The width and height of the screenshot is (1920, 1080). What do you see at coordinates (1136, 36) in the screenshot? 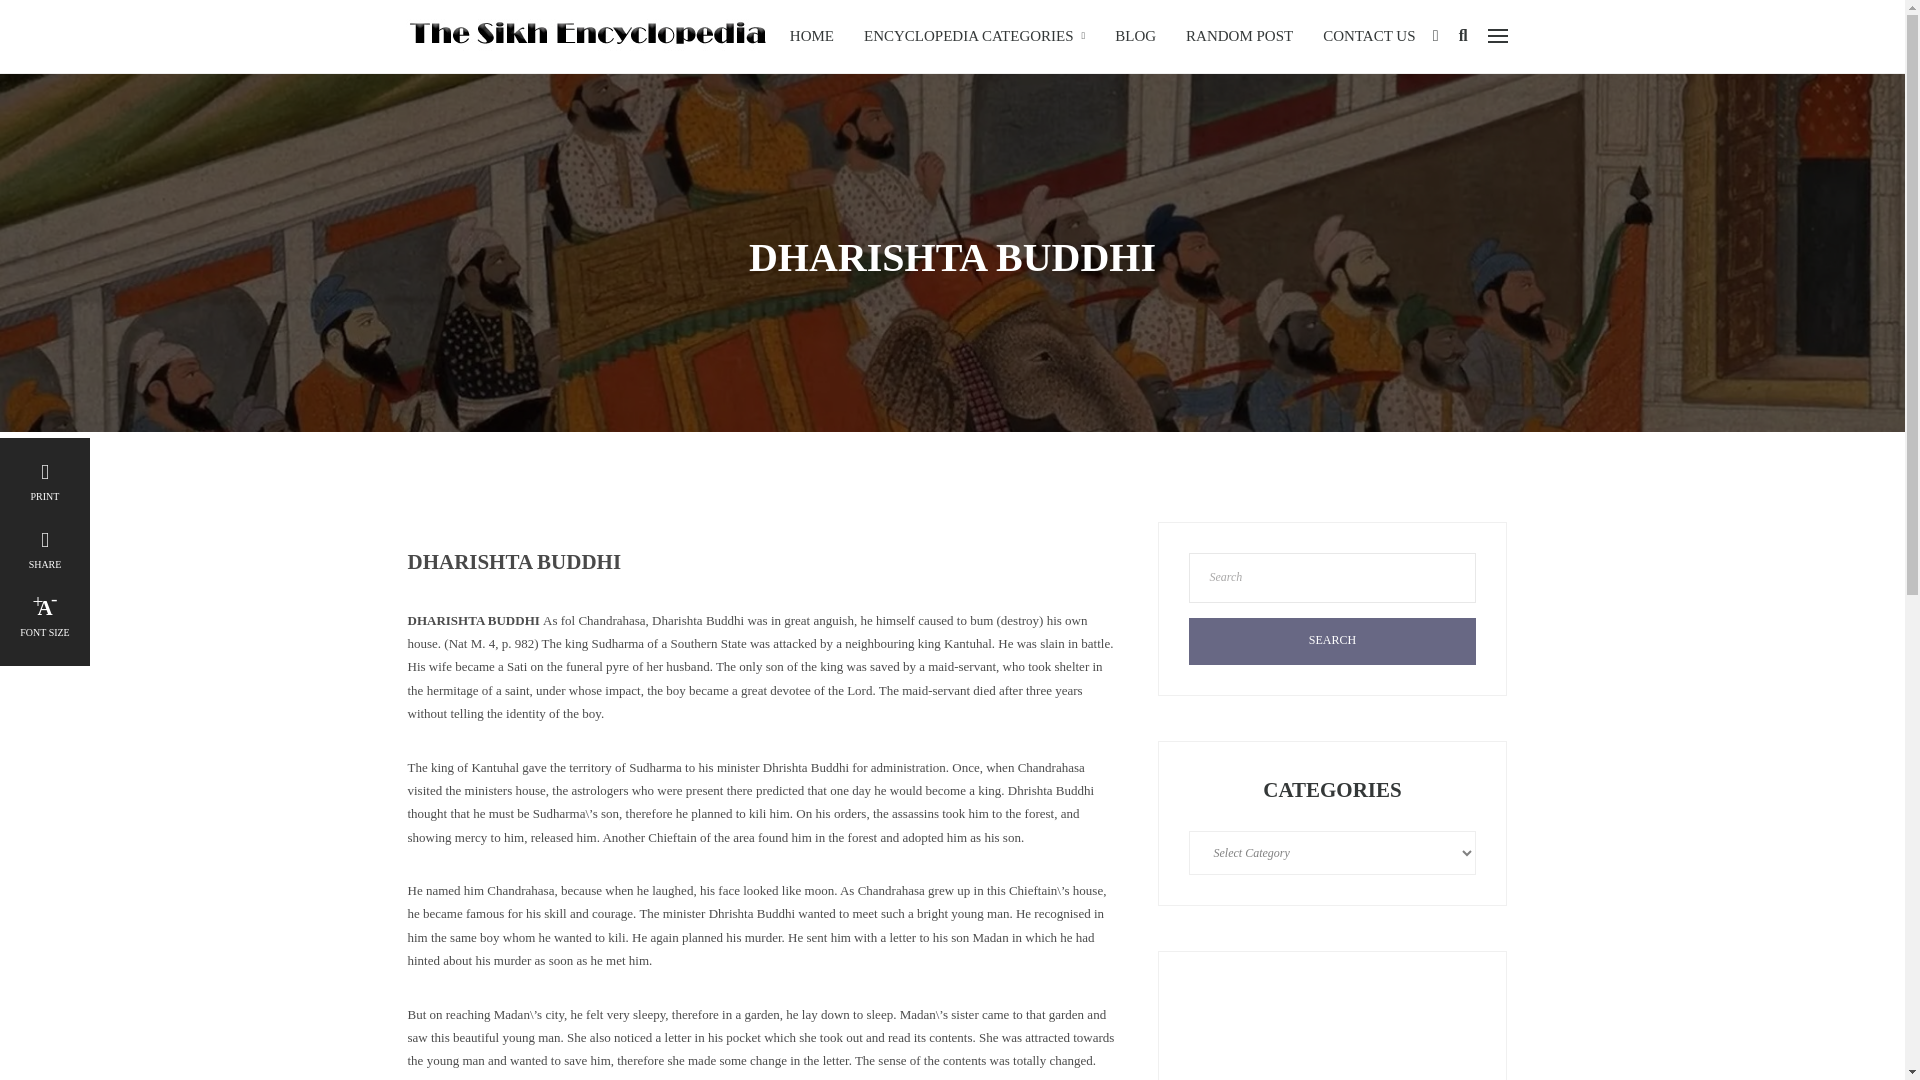
I see `BLOG` at bounding box center [1136, 36].